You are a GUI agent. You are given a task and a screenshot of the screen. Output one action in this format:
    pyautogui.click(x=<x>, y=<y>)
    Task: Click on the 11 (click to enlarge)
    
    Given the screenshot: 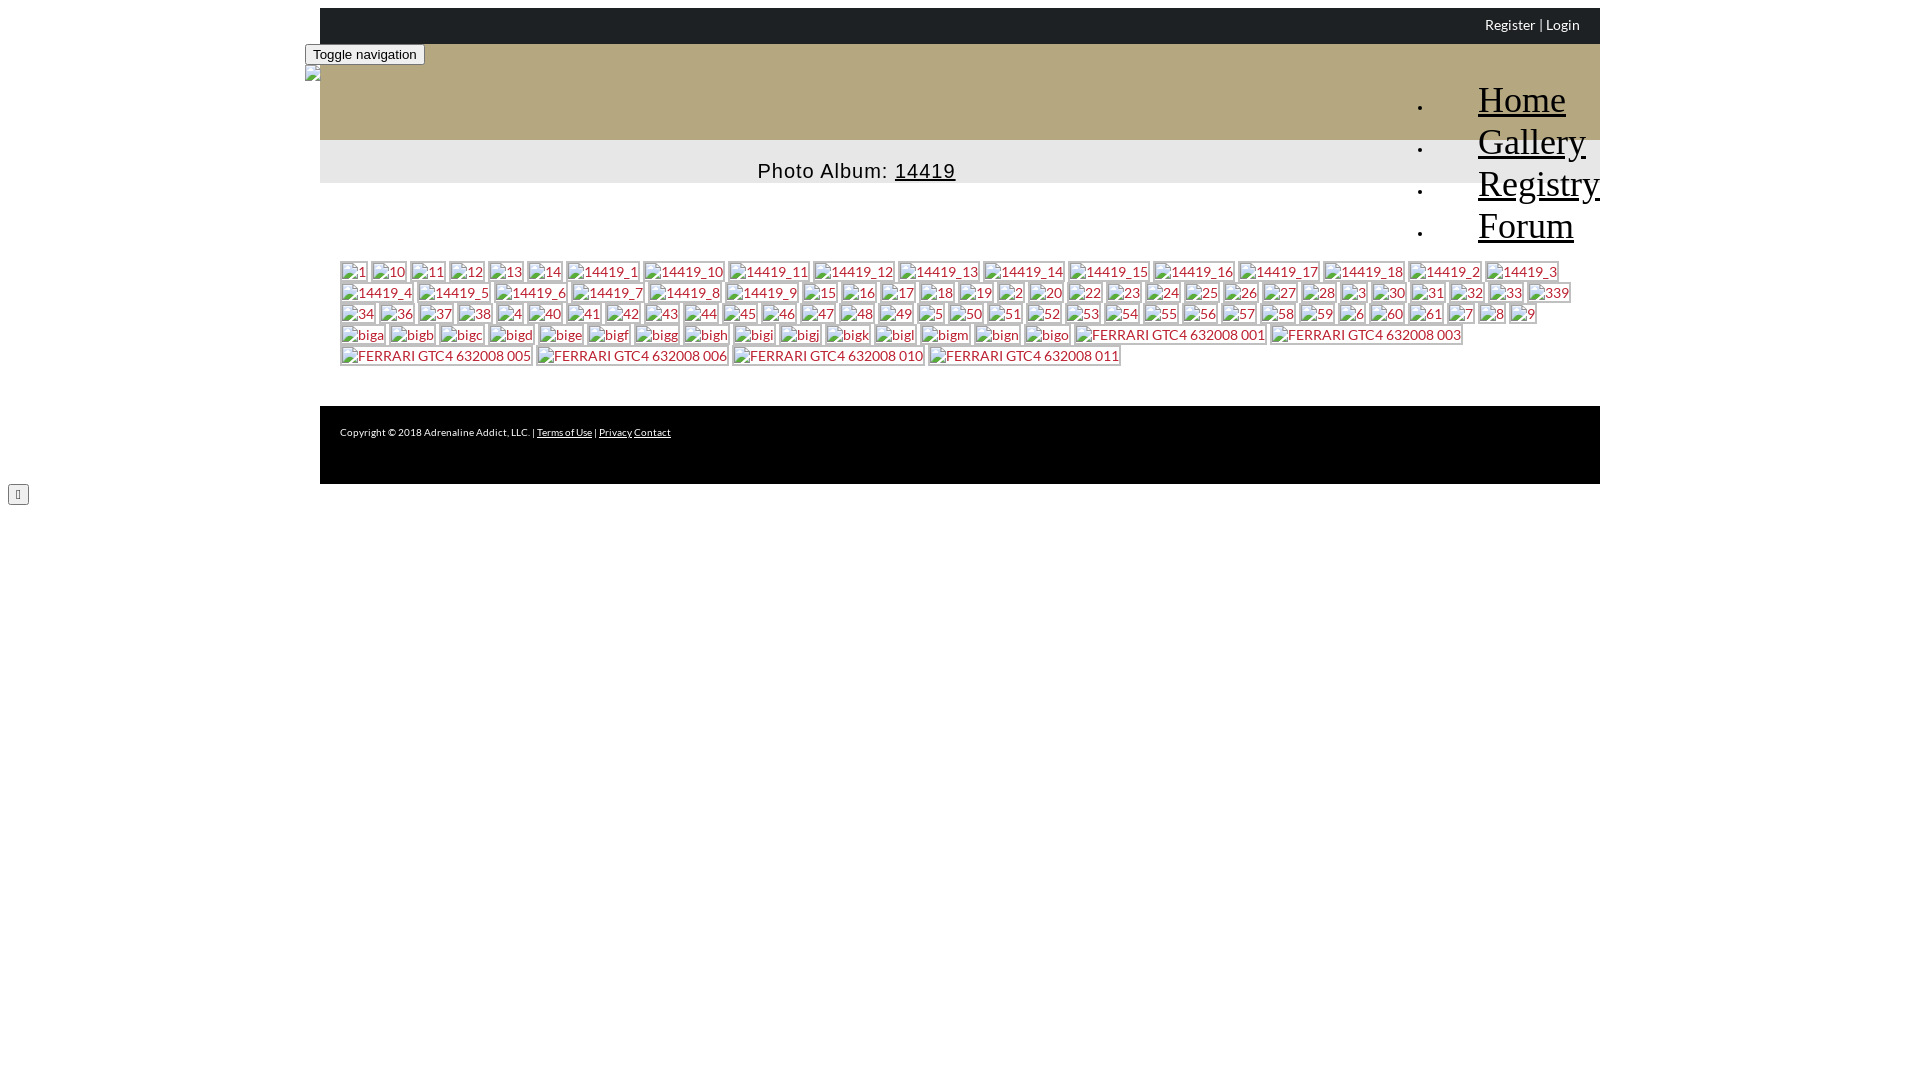 What is the action you would take?
    pyautogui.click(x=428, y=272)
    